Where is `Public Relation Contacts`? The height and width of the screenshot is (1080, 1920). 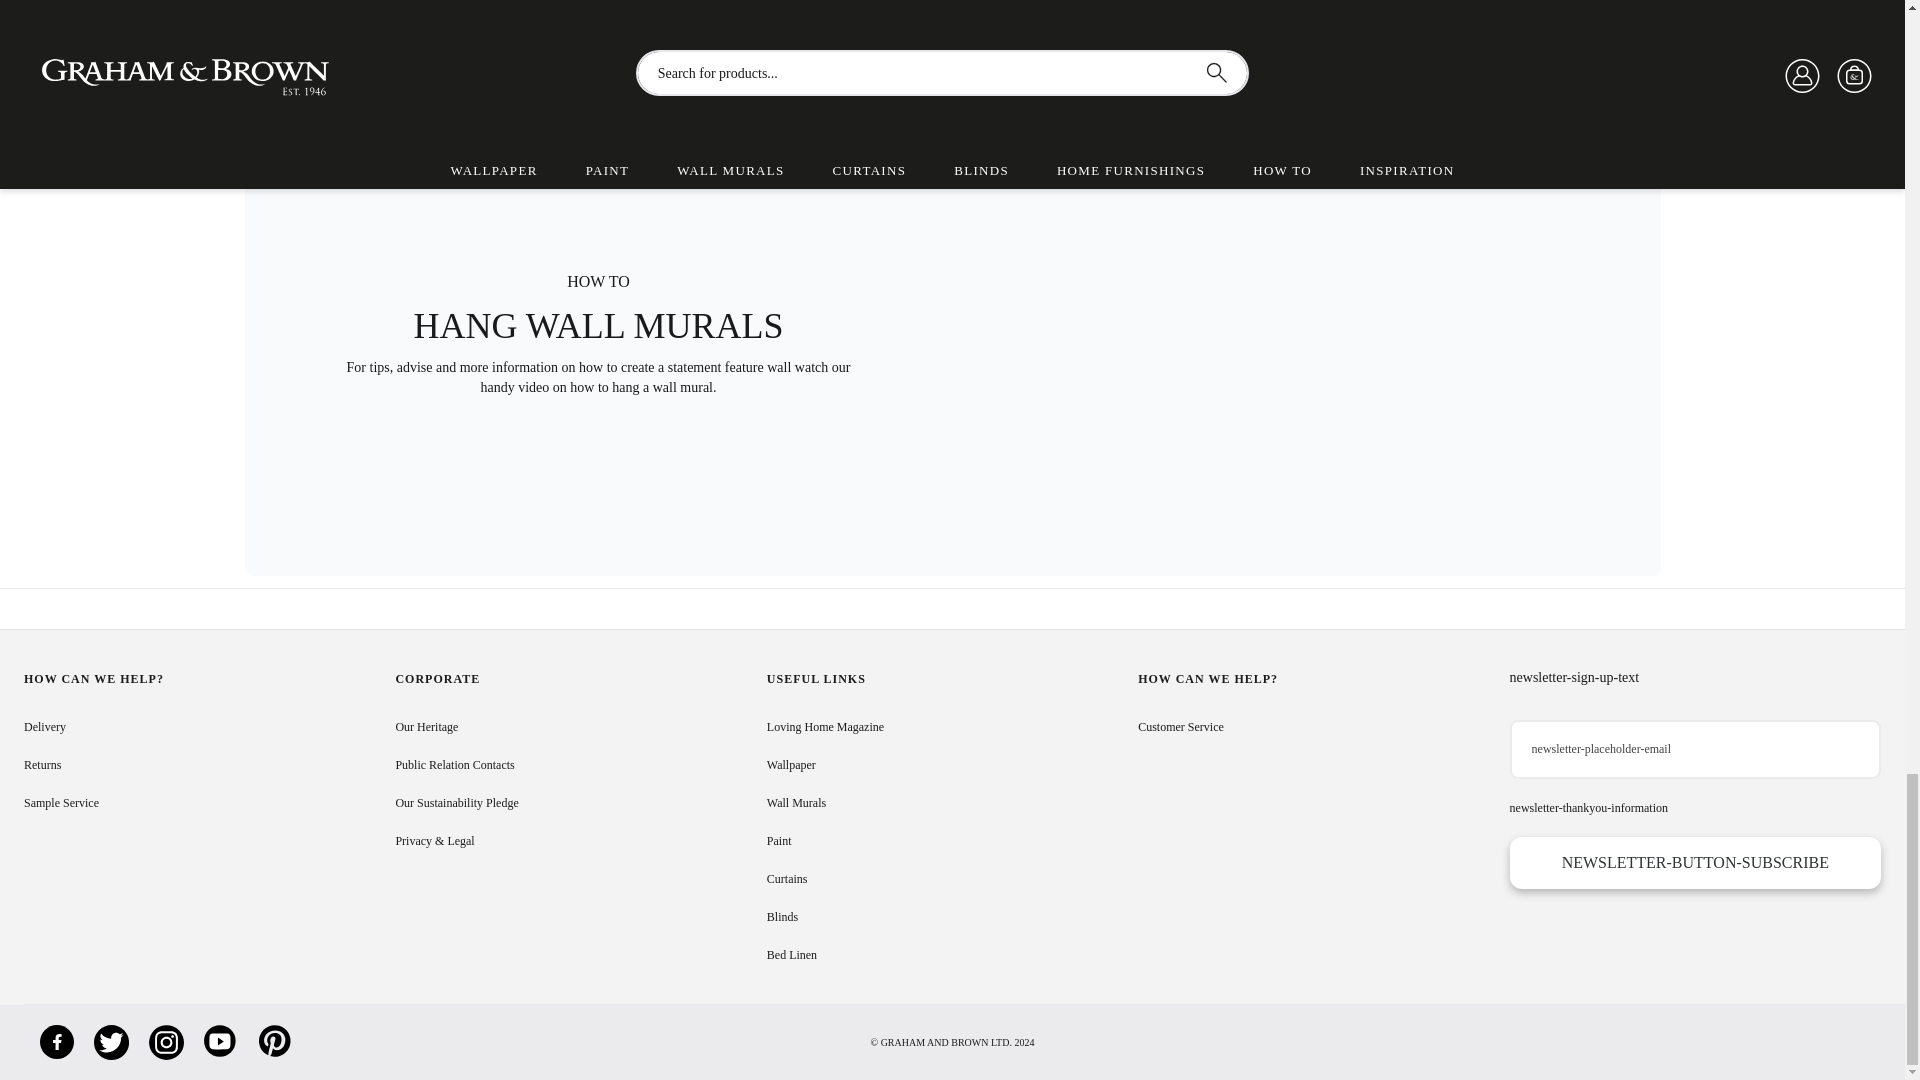
Public Relation Contacts is located at coordinates (454, 765).